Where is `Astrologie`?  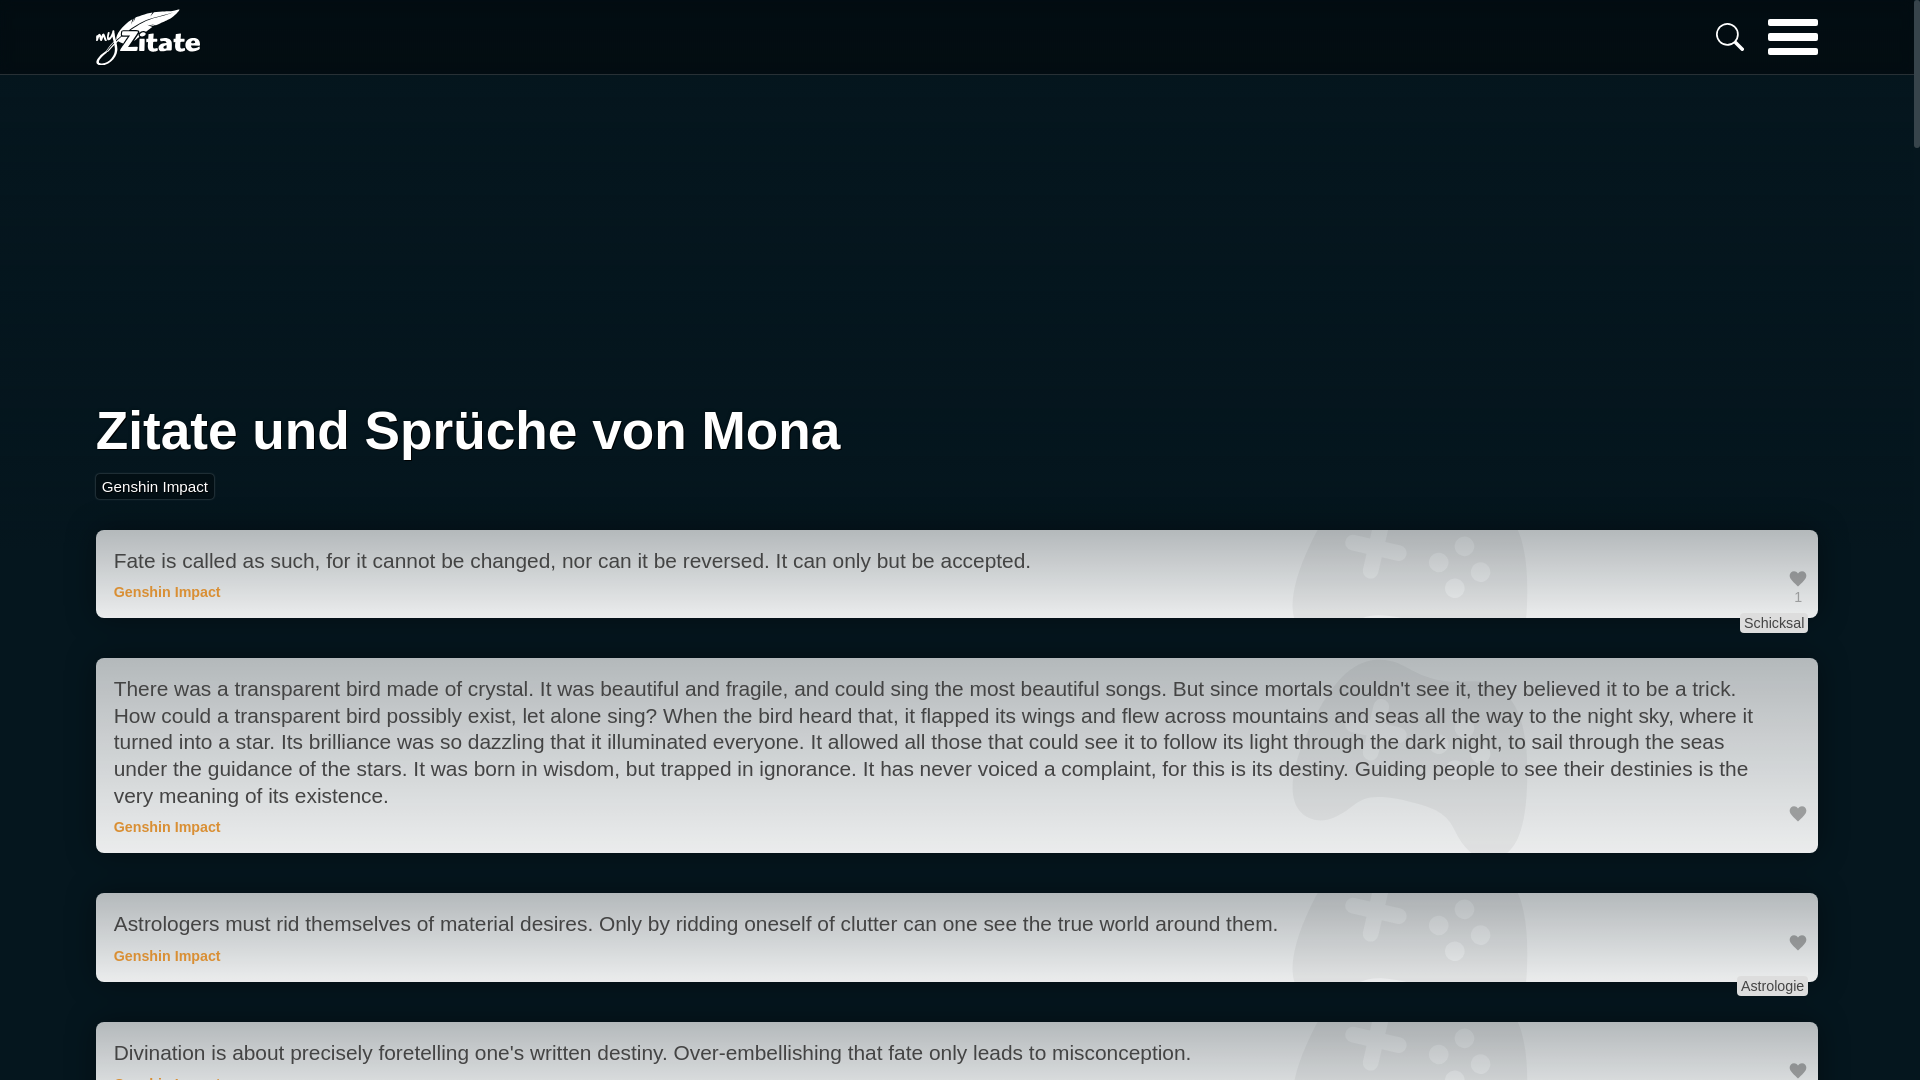 Astrologie is located at coordinates (1772, 986).